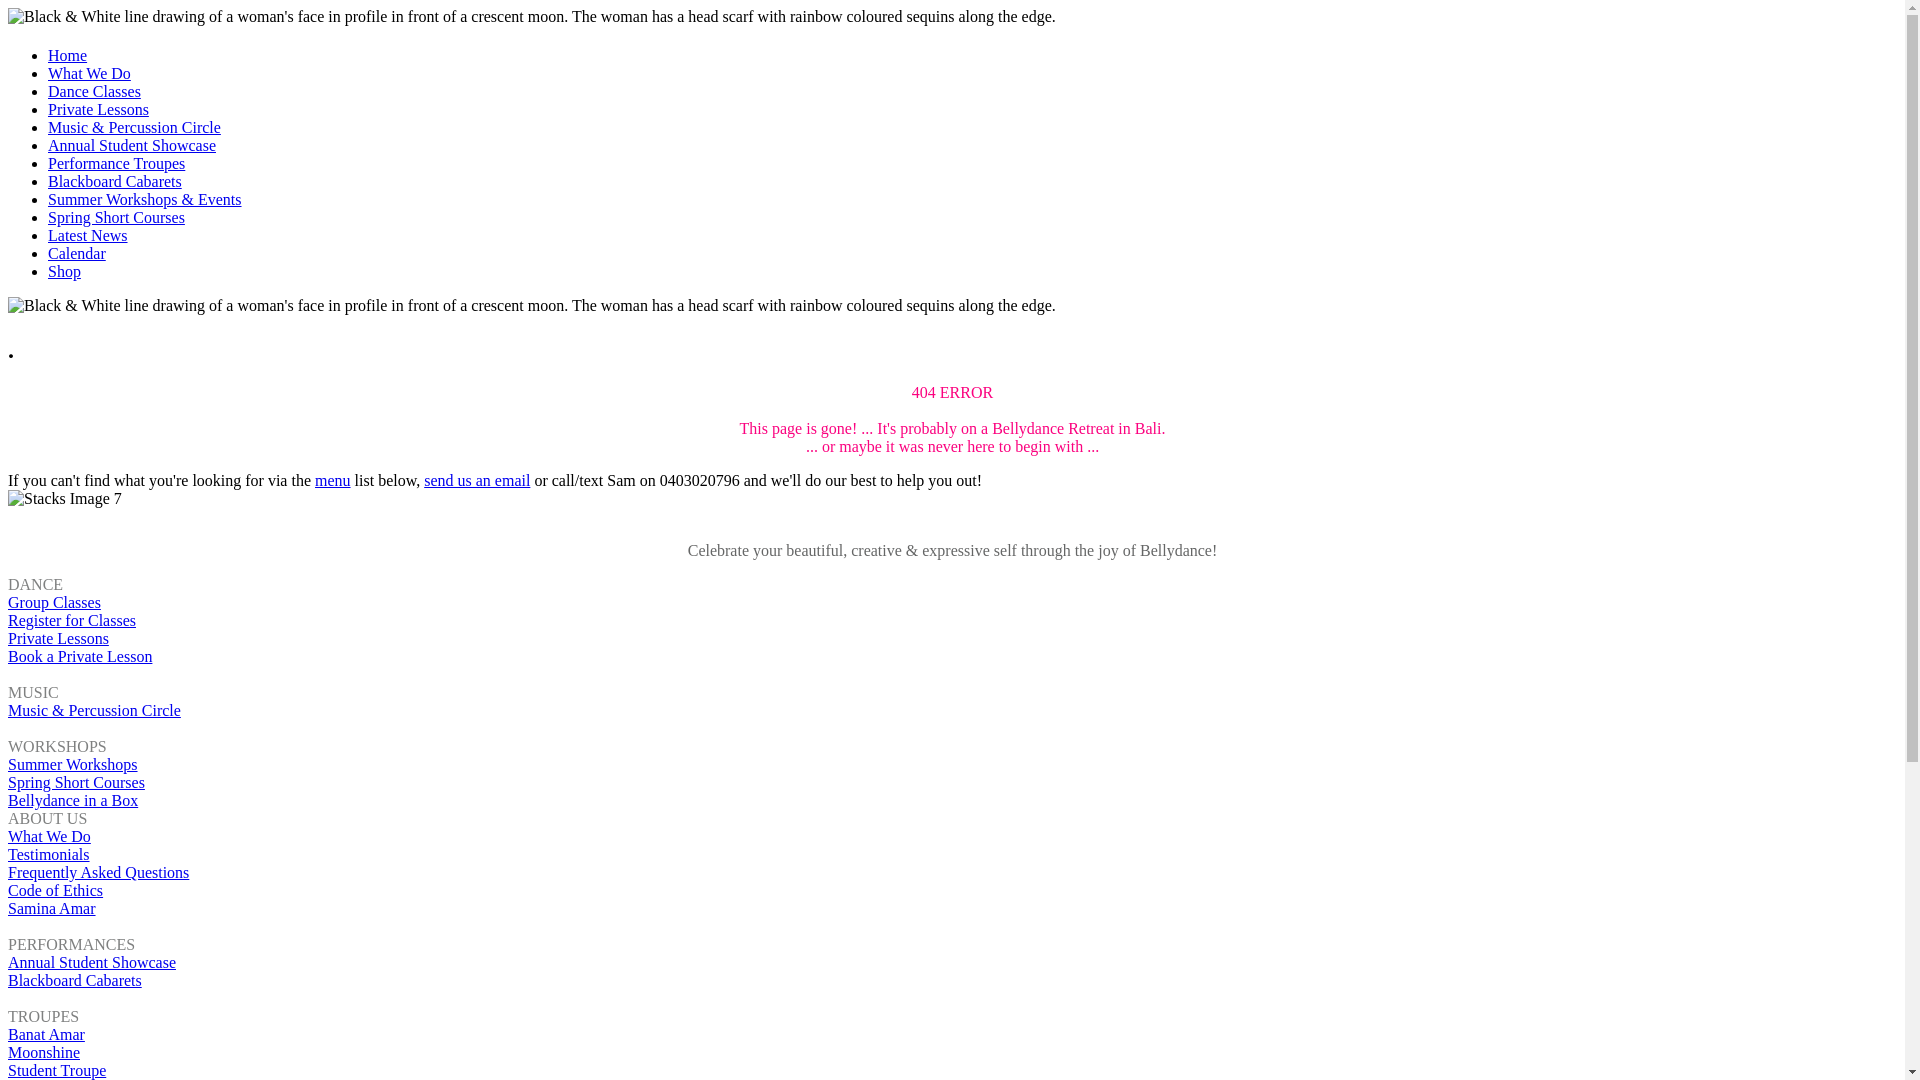  I want to click on Blackboard Cabarets, so click(75, 980).